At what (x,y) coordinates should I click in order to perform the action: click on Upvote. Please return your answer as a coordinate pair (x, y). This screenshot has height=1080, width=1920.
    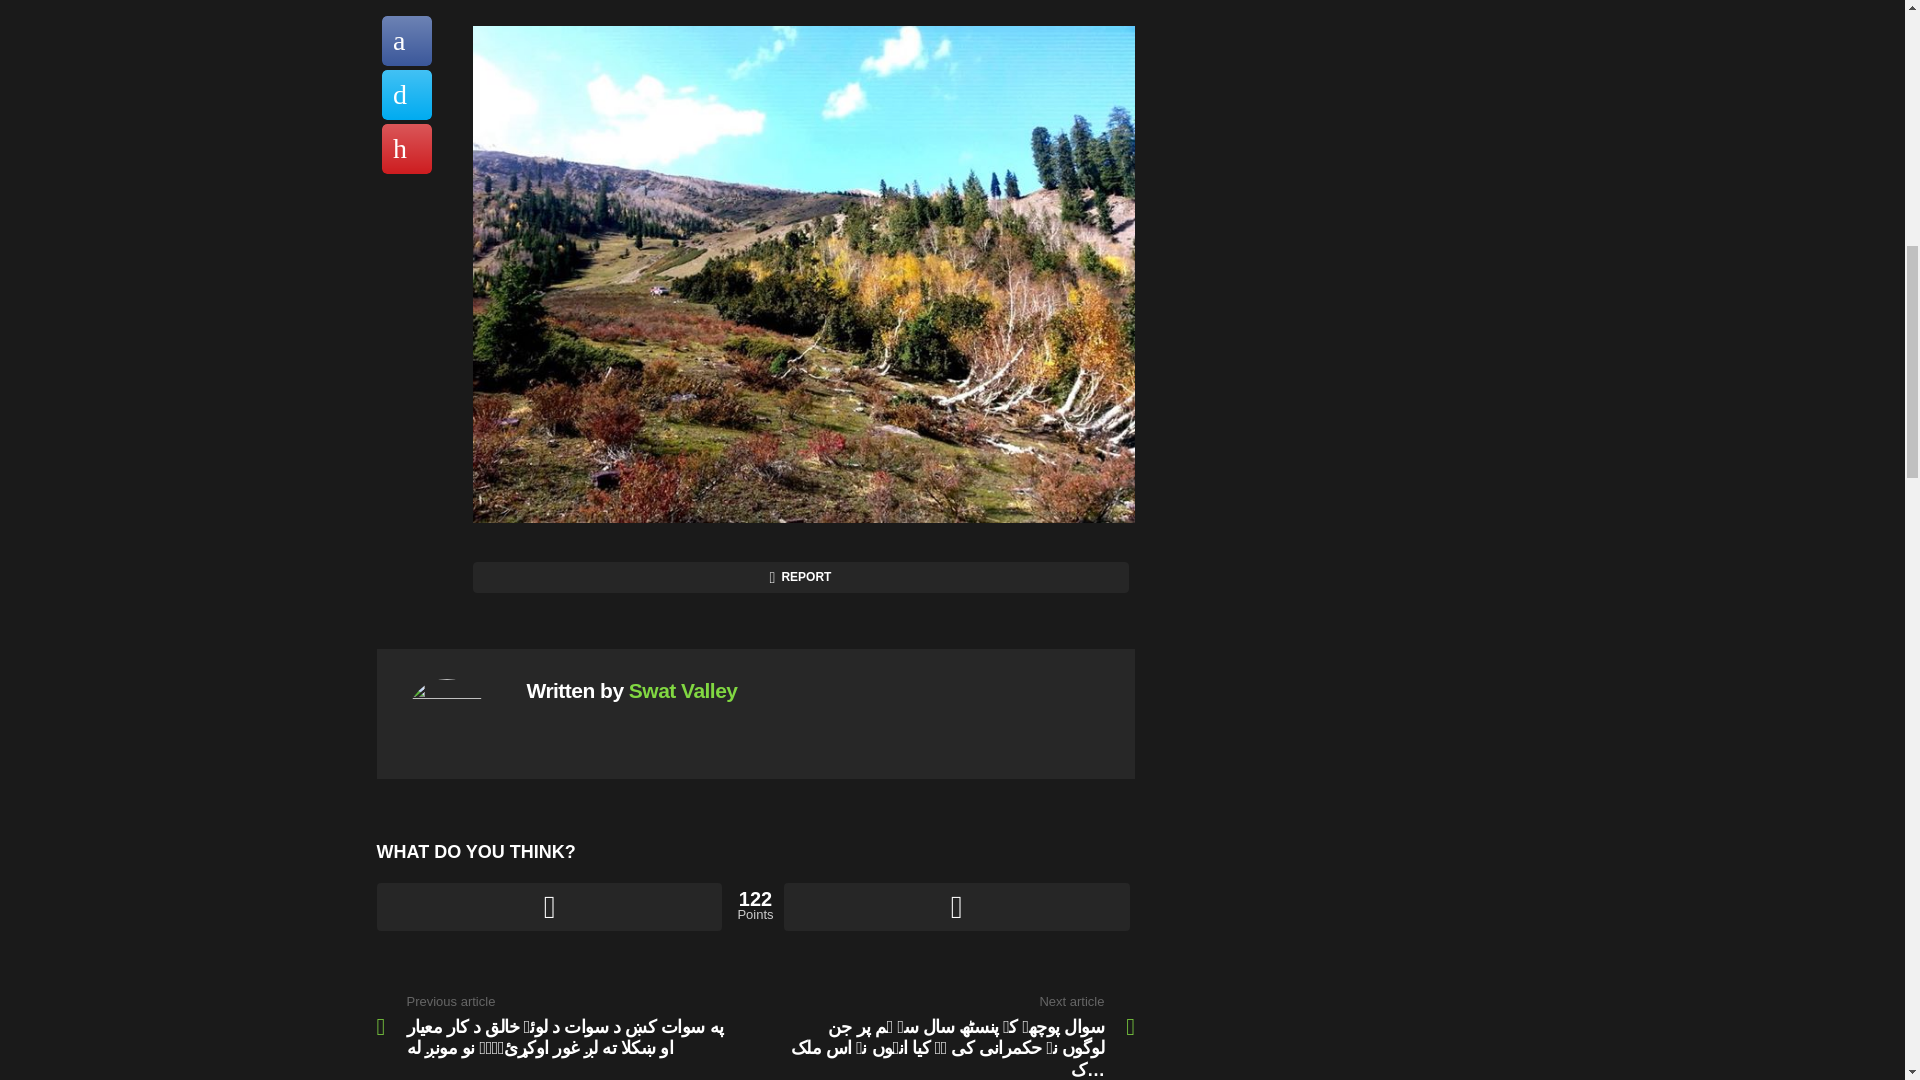
    Looking at the image, I should click on (548, 906).